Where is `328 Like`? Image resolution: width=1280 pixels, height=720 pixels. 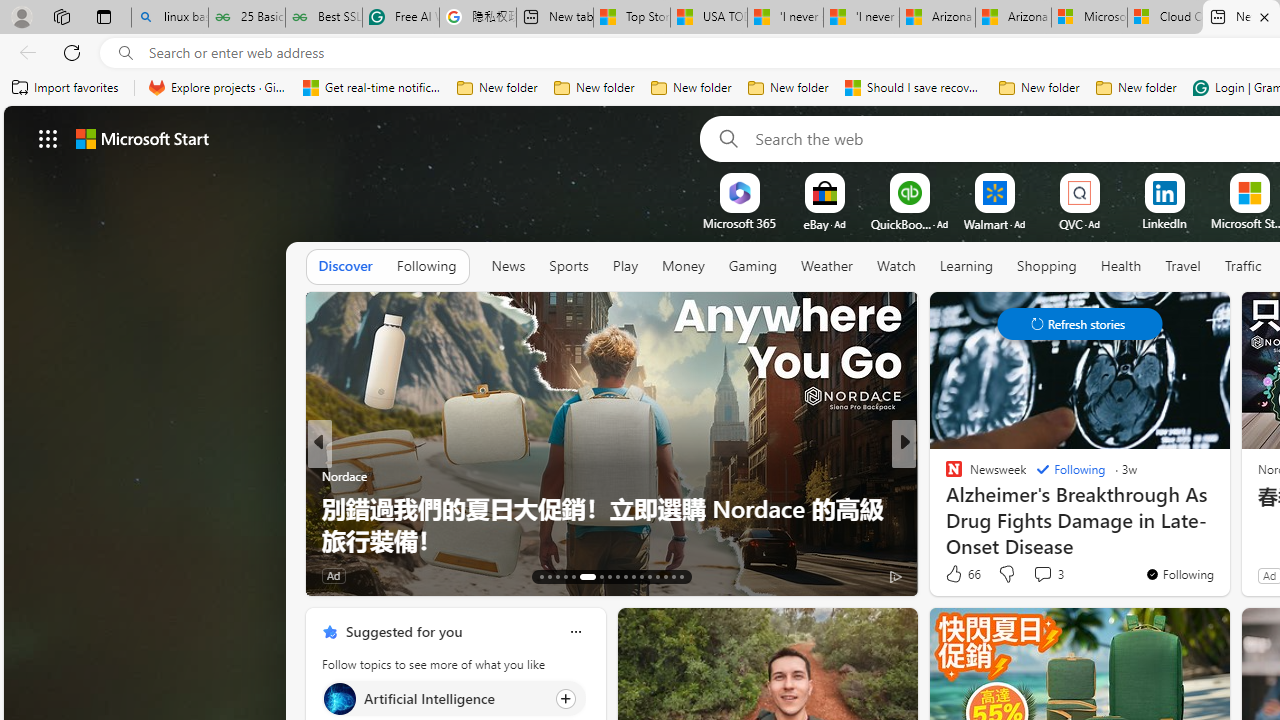
328 Like is located at coordinates (959, 574).